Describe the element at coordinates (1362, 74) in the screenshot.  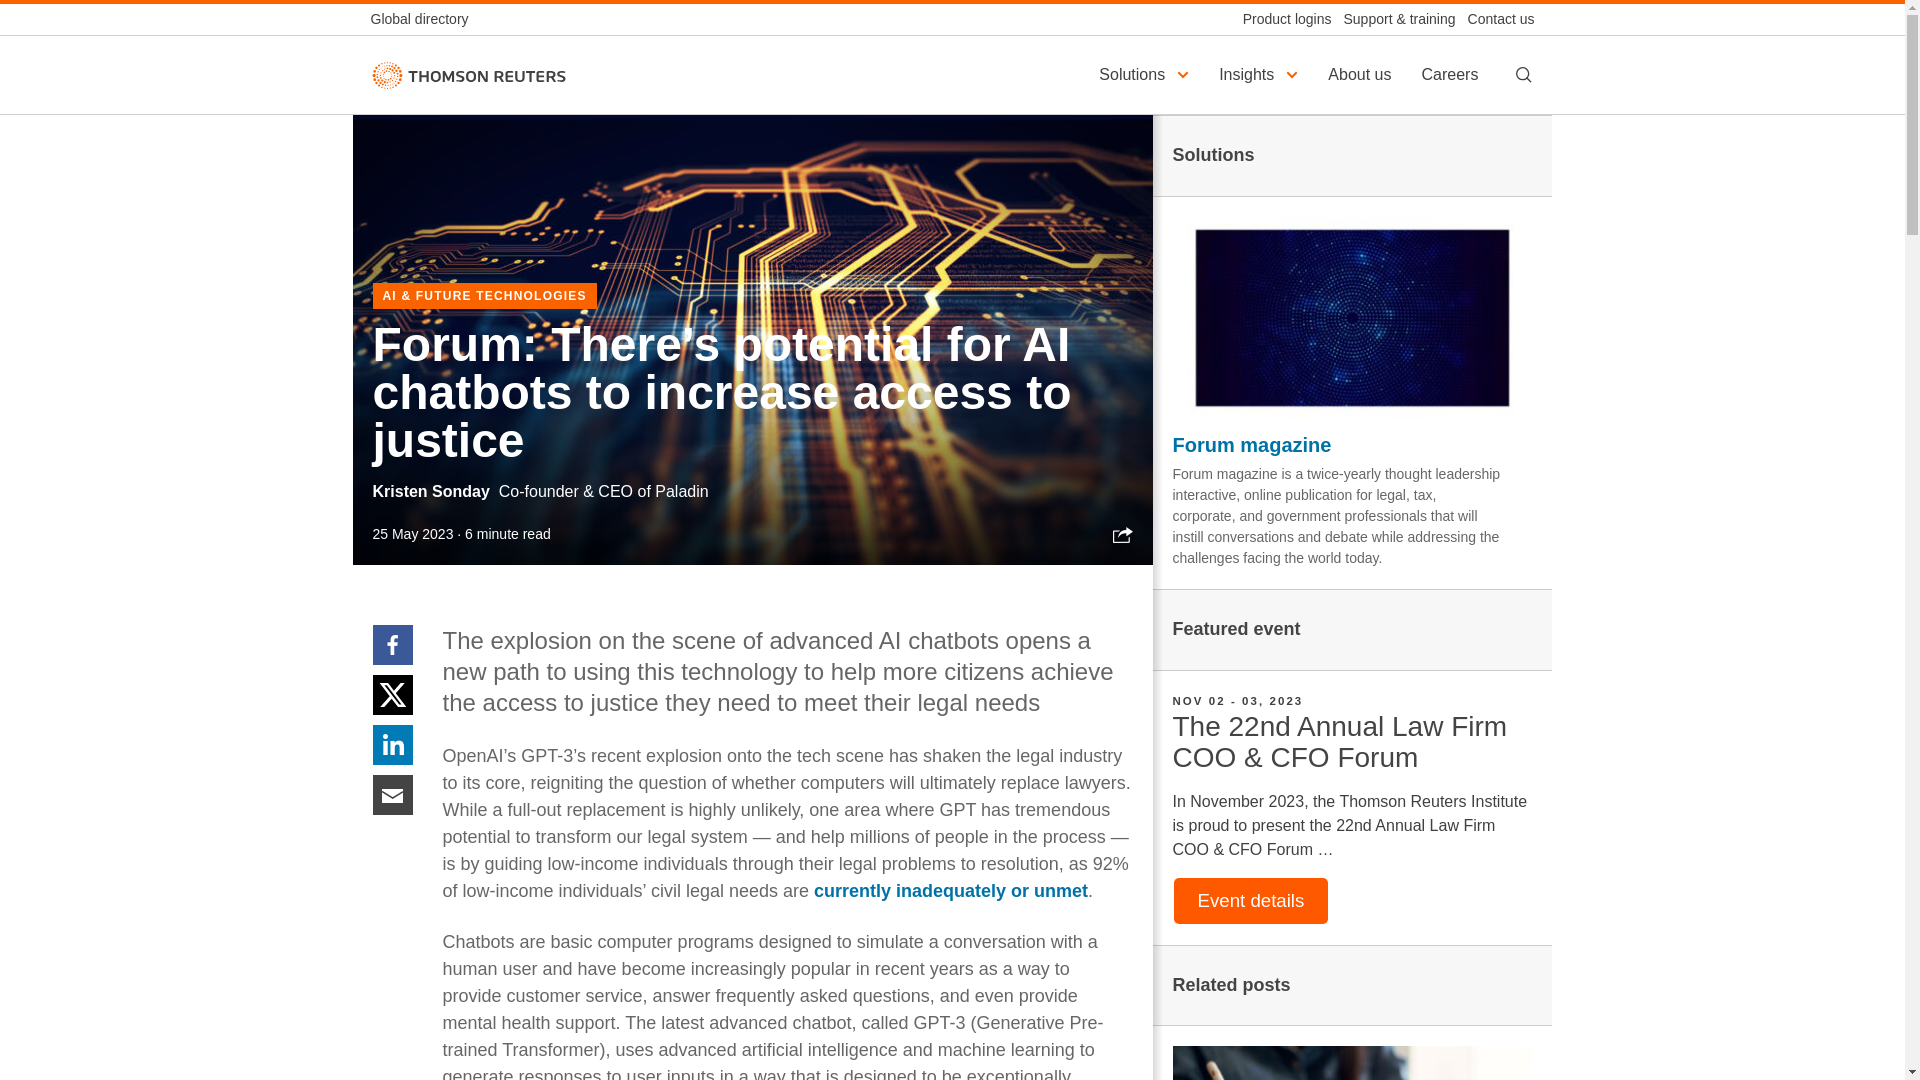
I see `About us` at that location.